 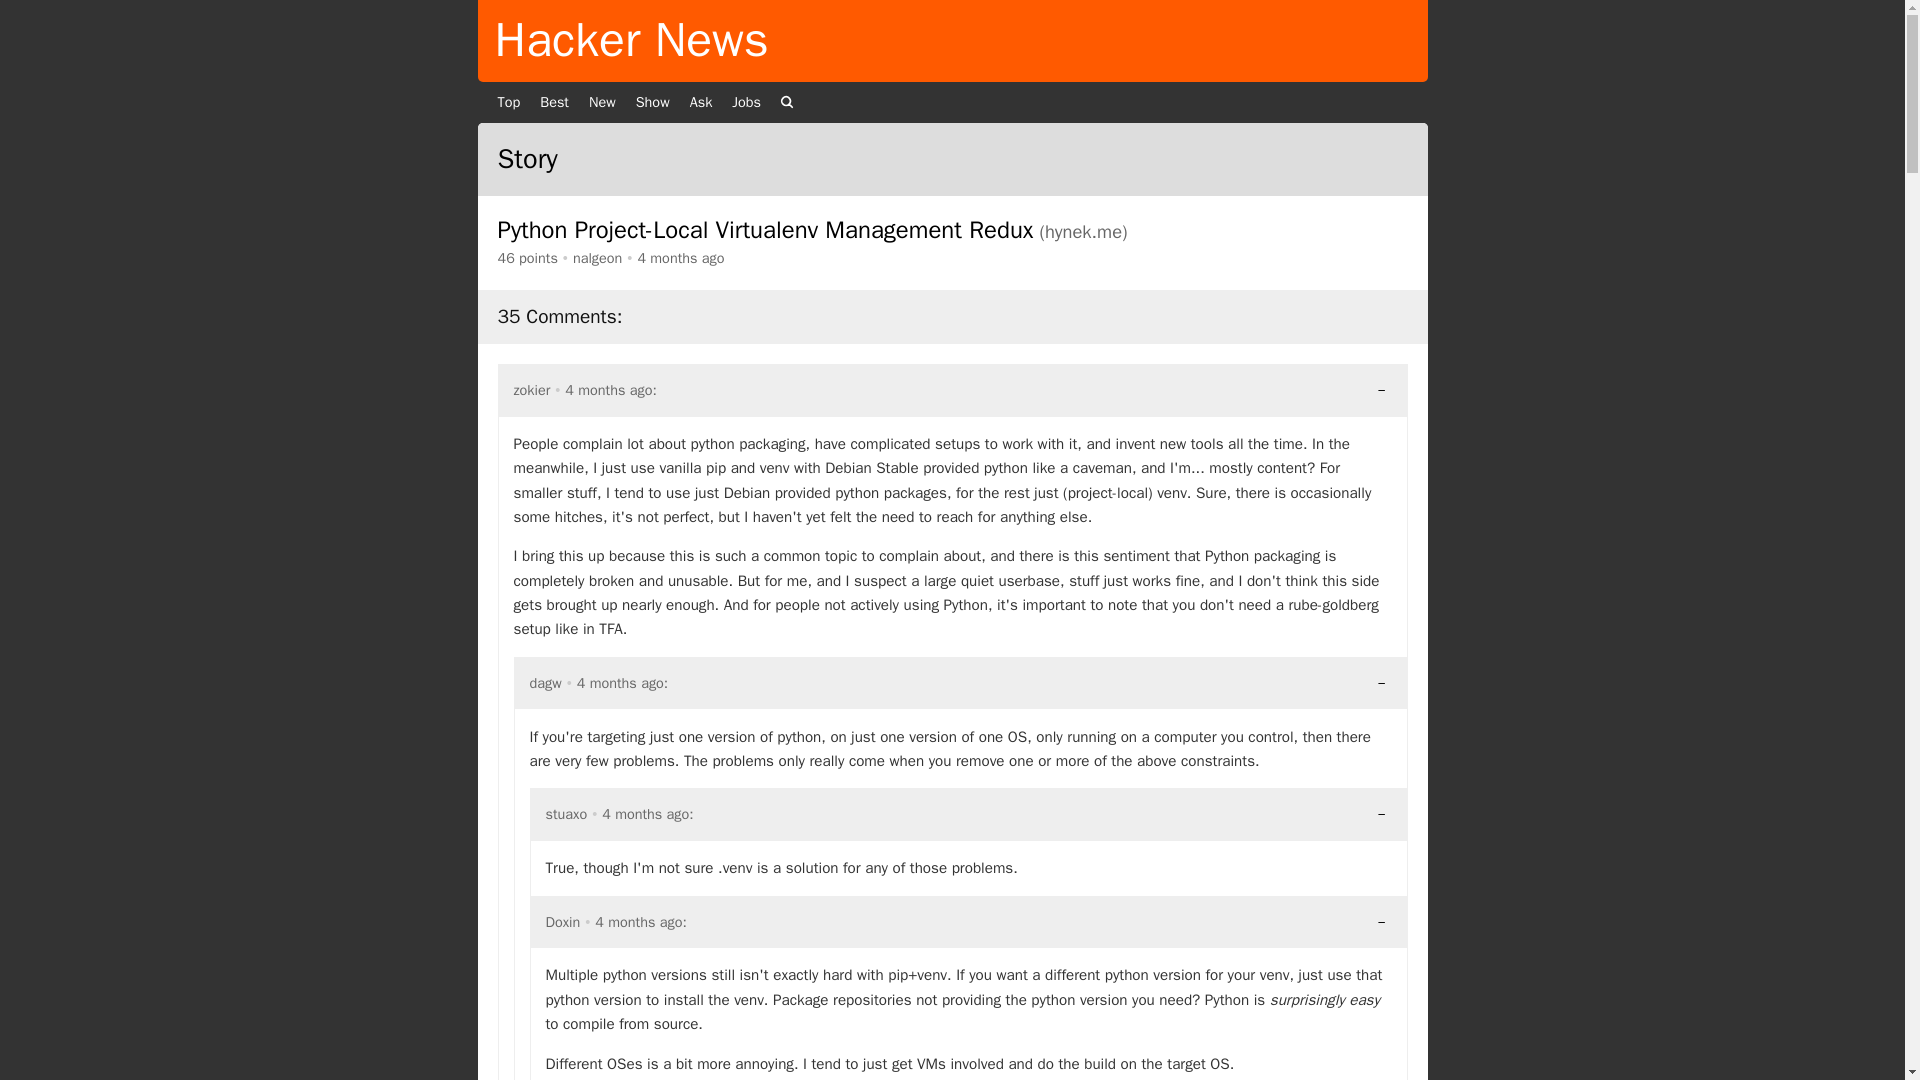 I want to click on Hacker News, so click(x=630, y=40).